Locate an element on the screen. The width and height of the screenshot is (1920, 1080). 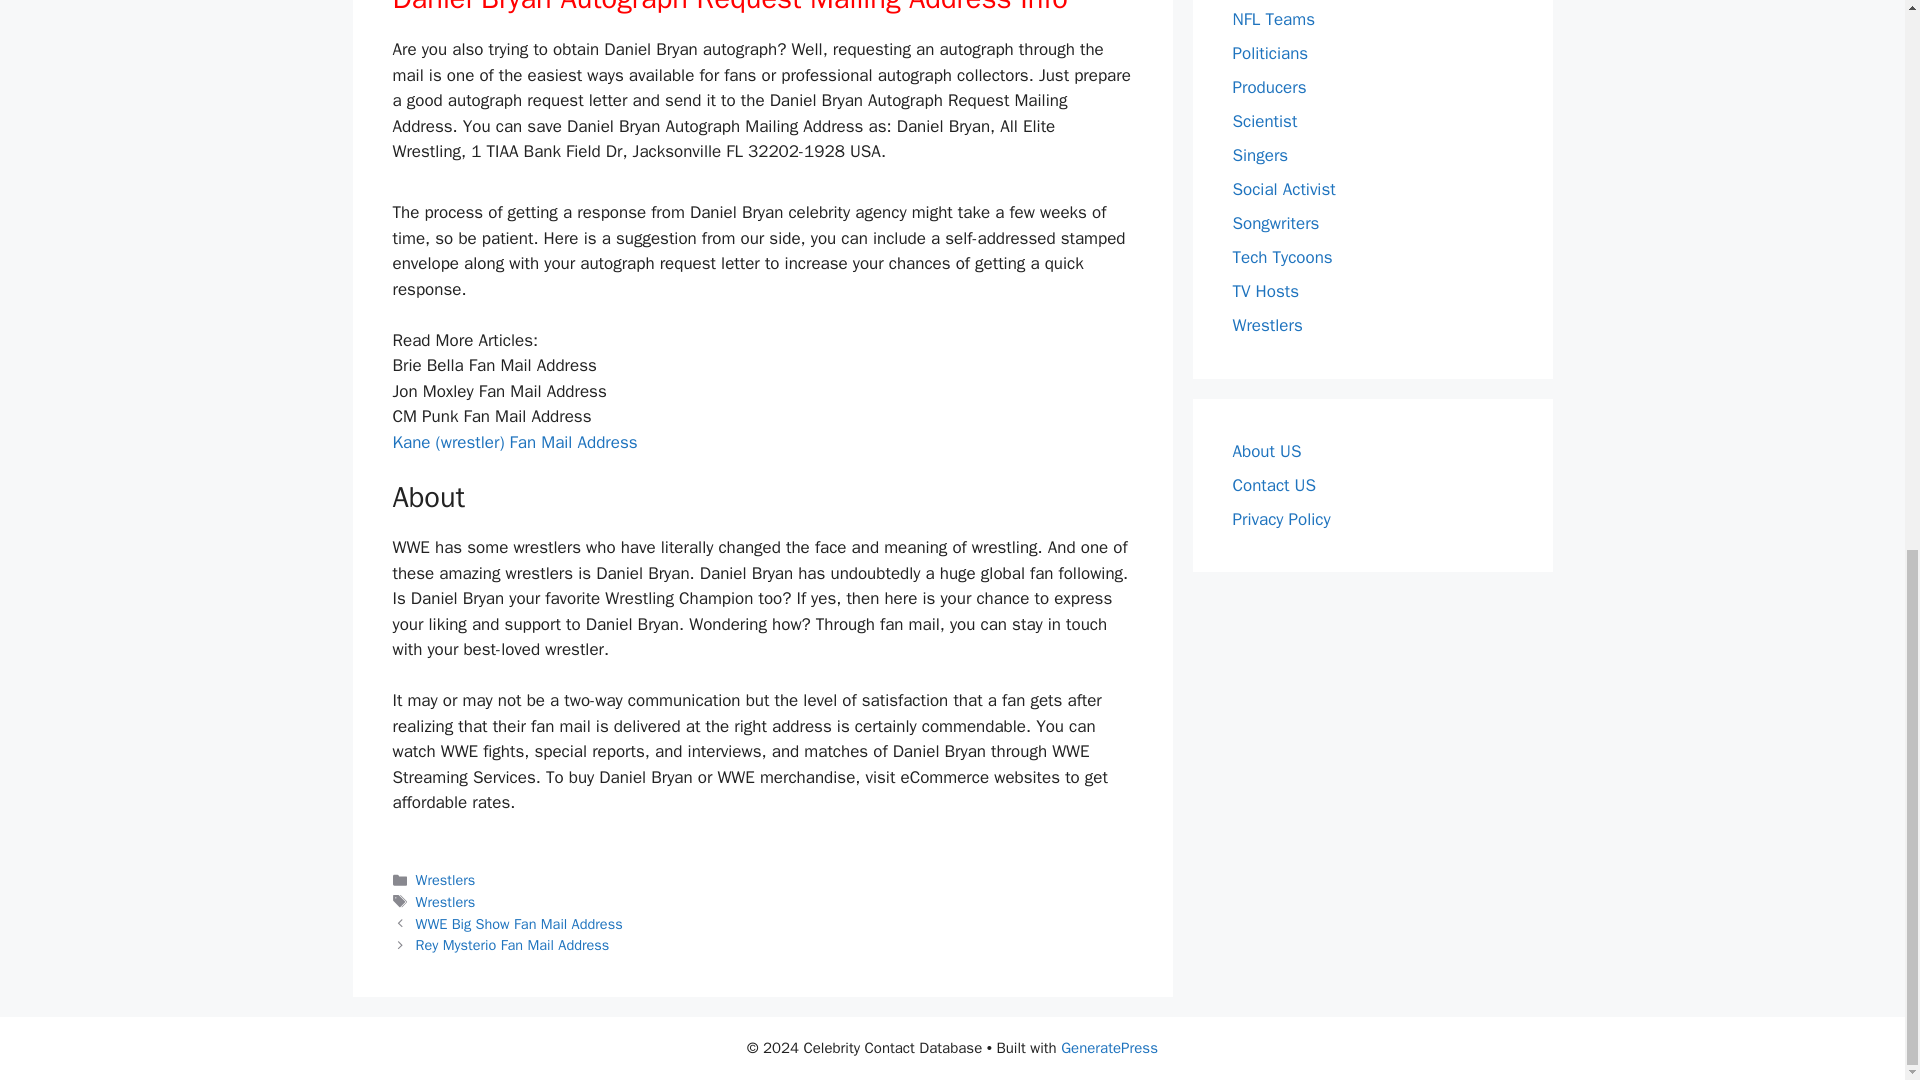
Singers is located at coordinates (1260, 155).